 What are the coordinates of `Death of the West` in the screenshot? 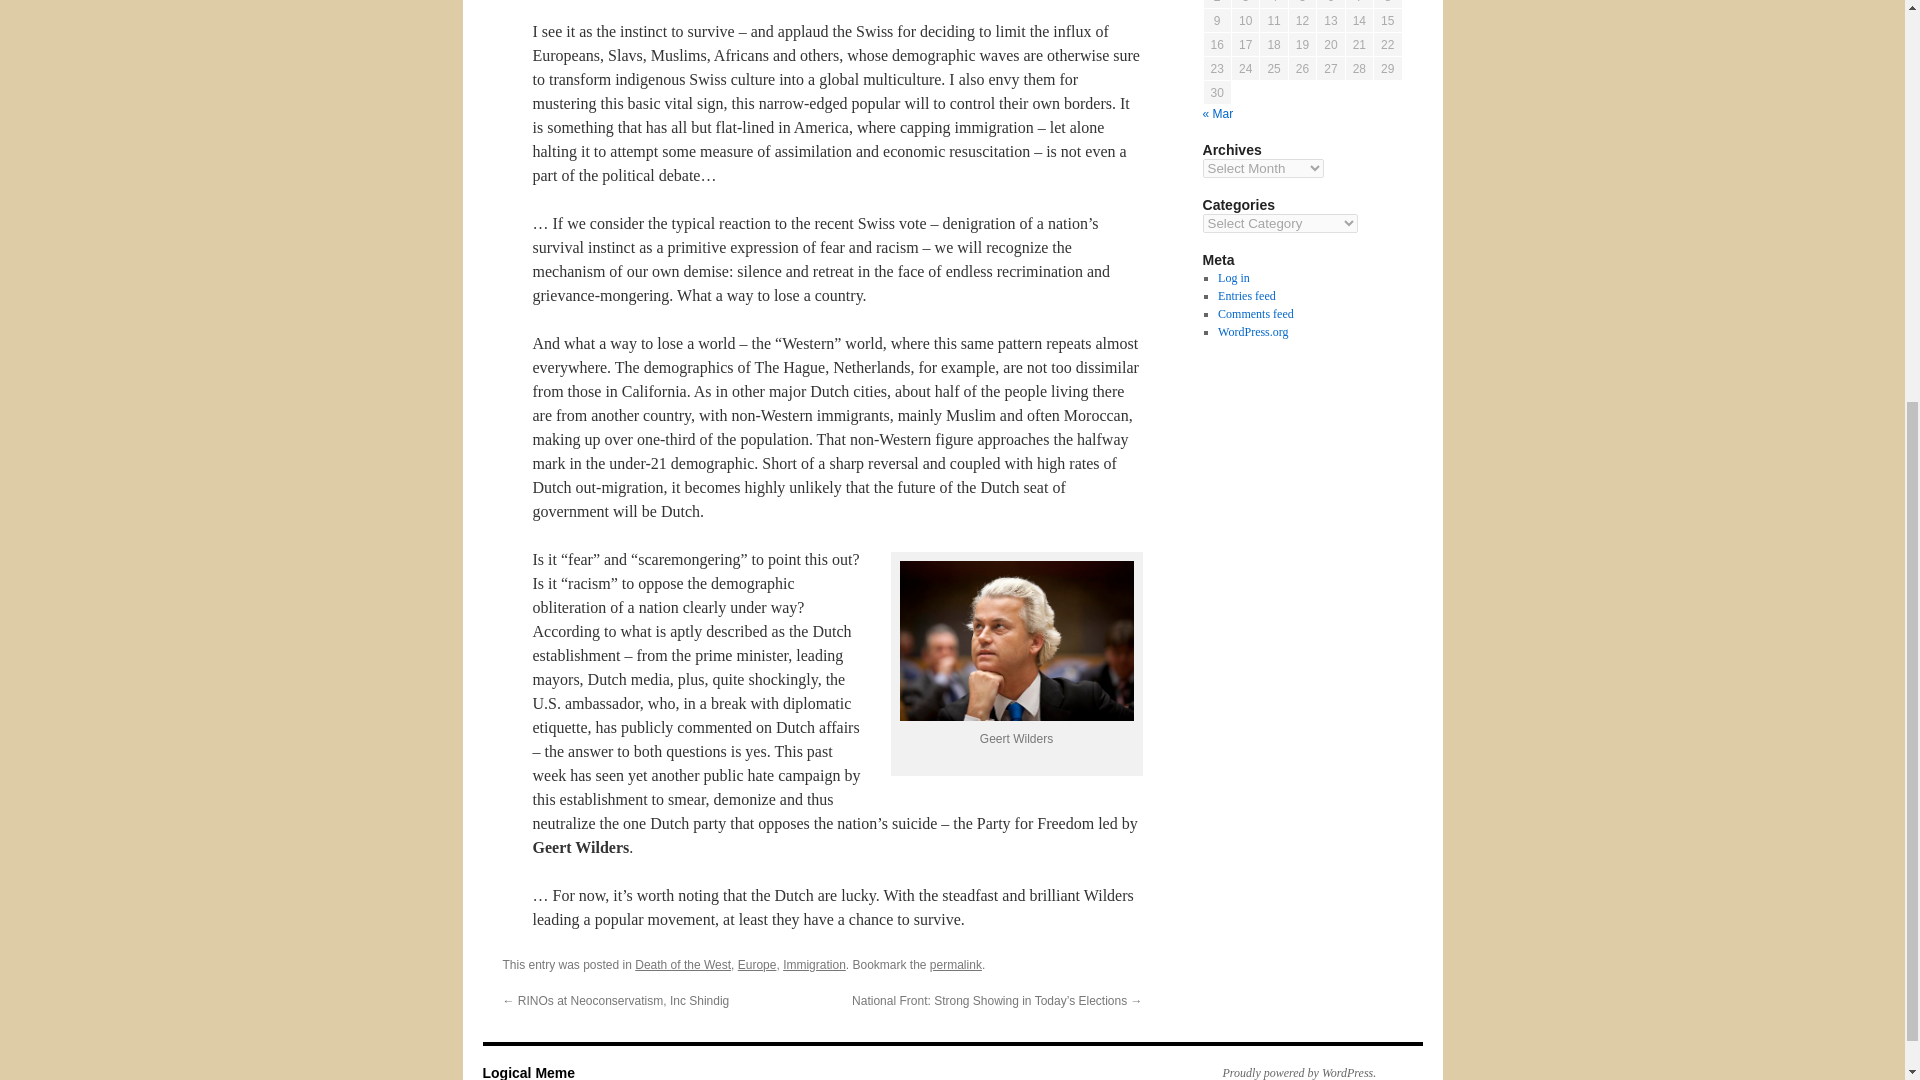 It's located at (683, 964).